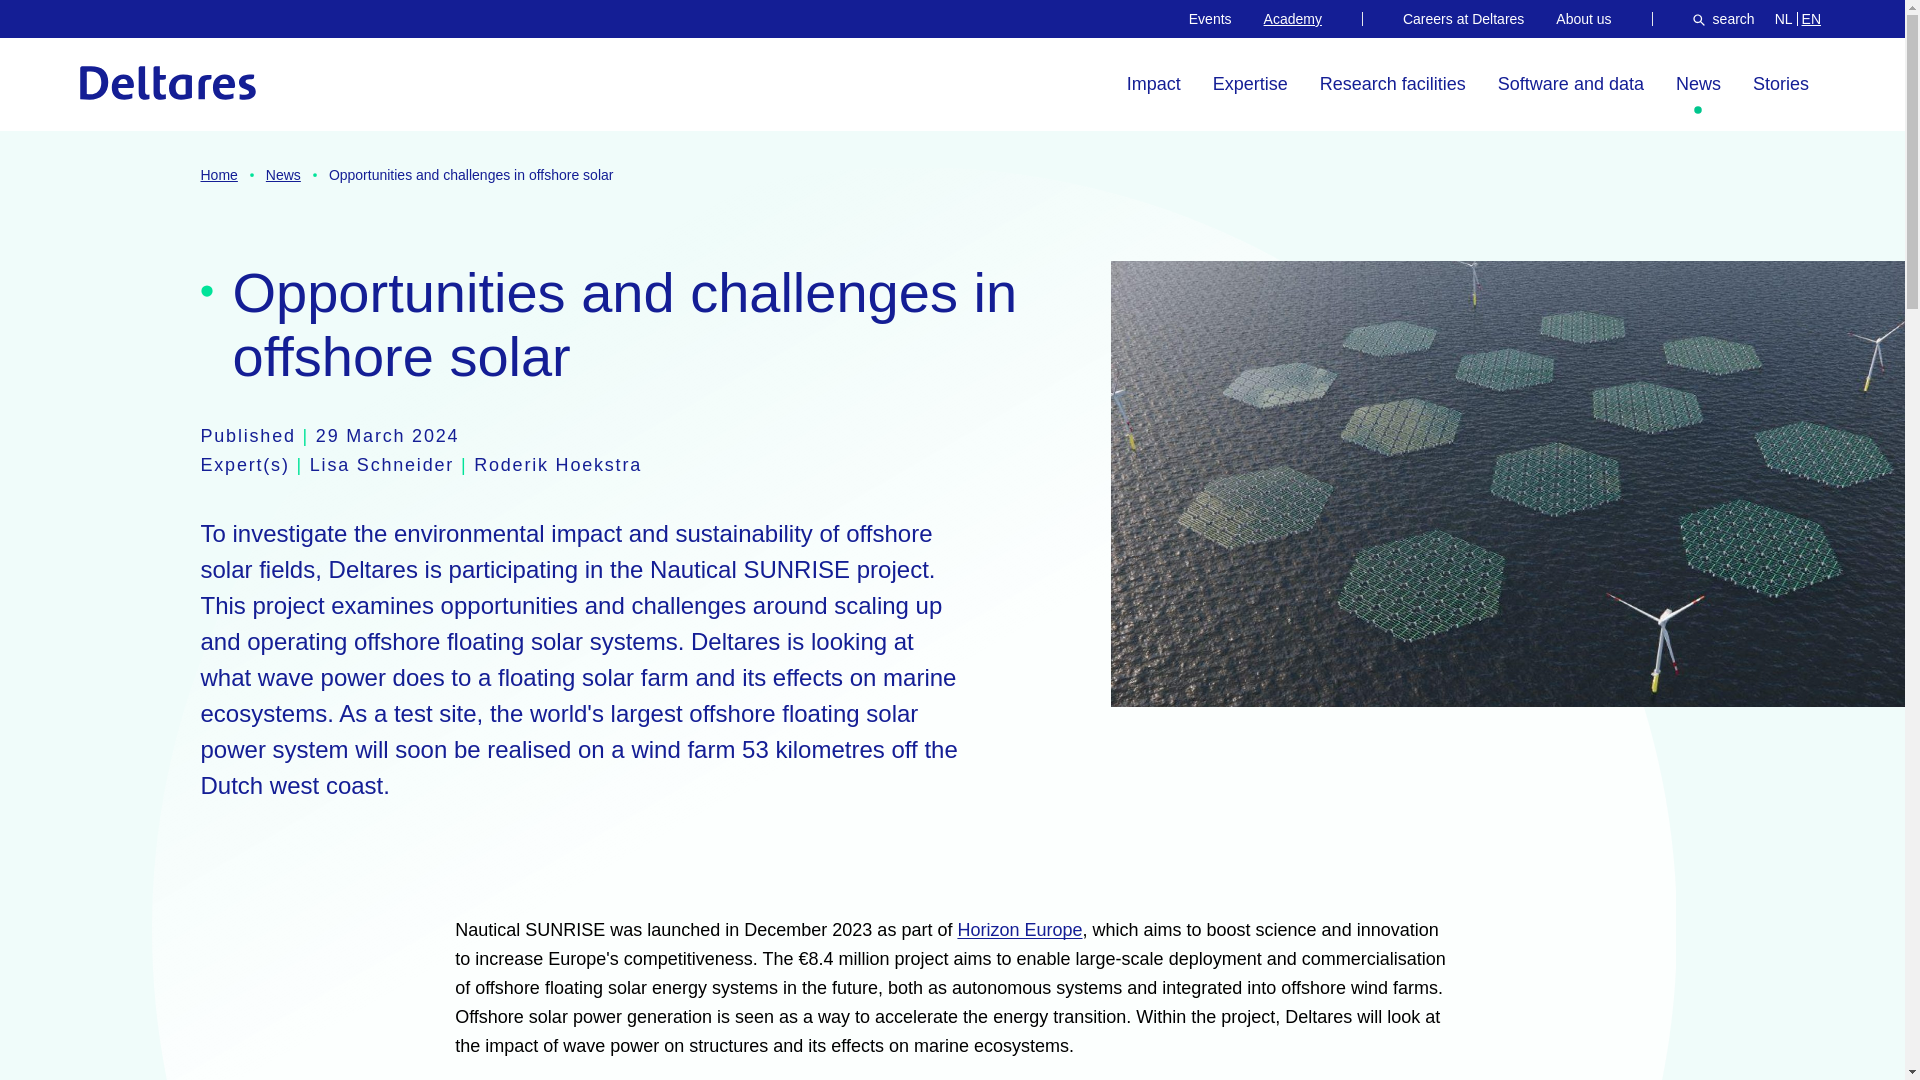 The image size is (1920, 1080). What do you see at coordinates (1724, 18) in the screenshot?
I see `search` at bounding box center [1724, 18].